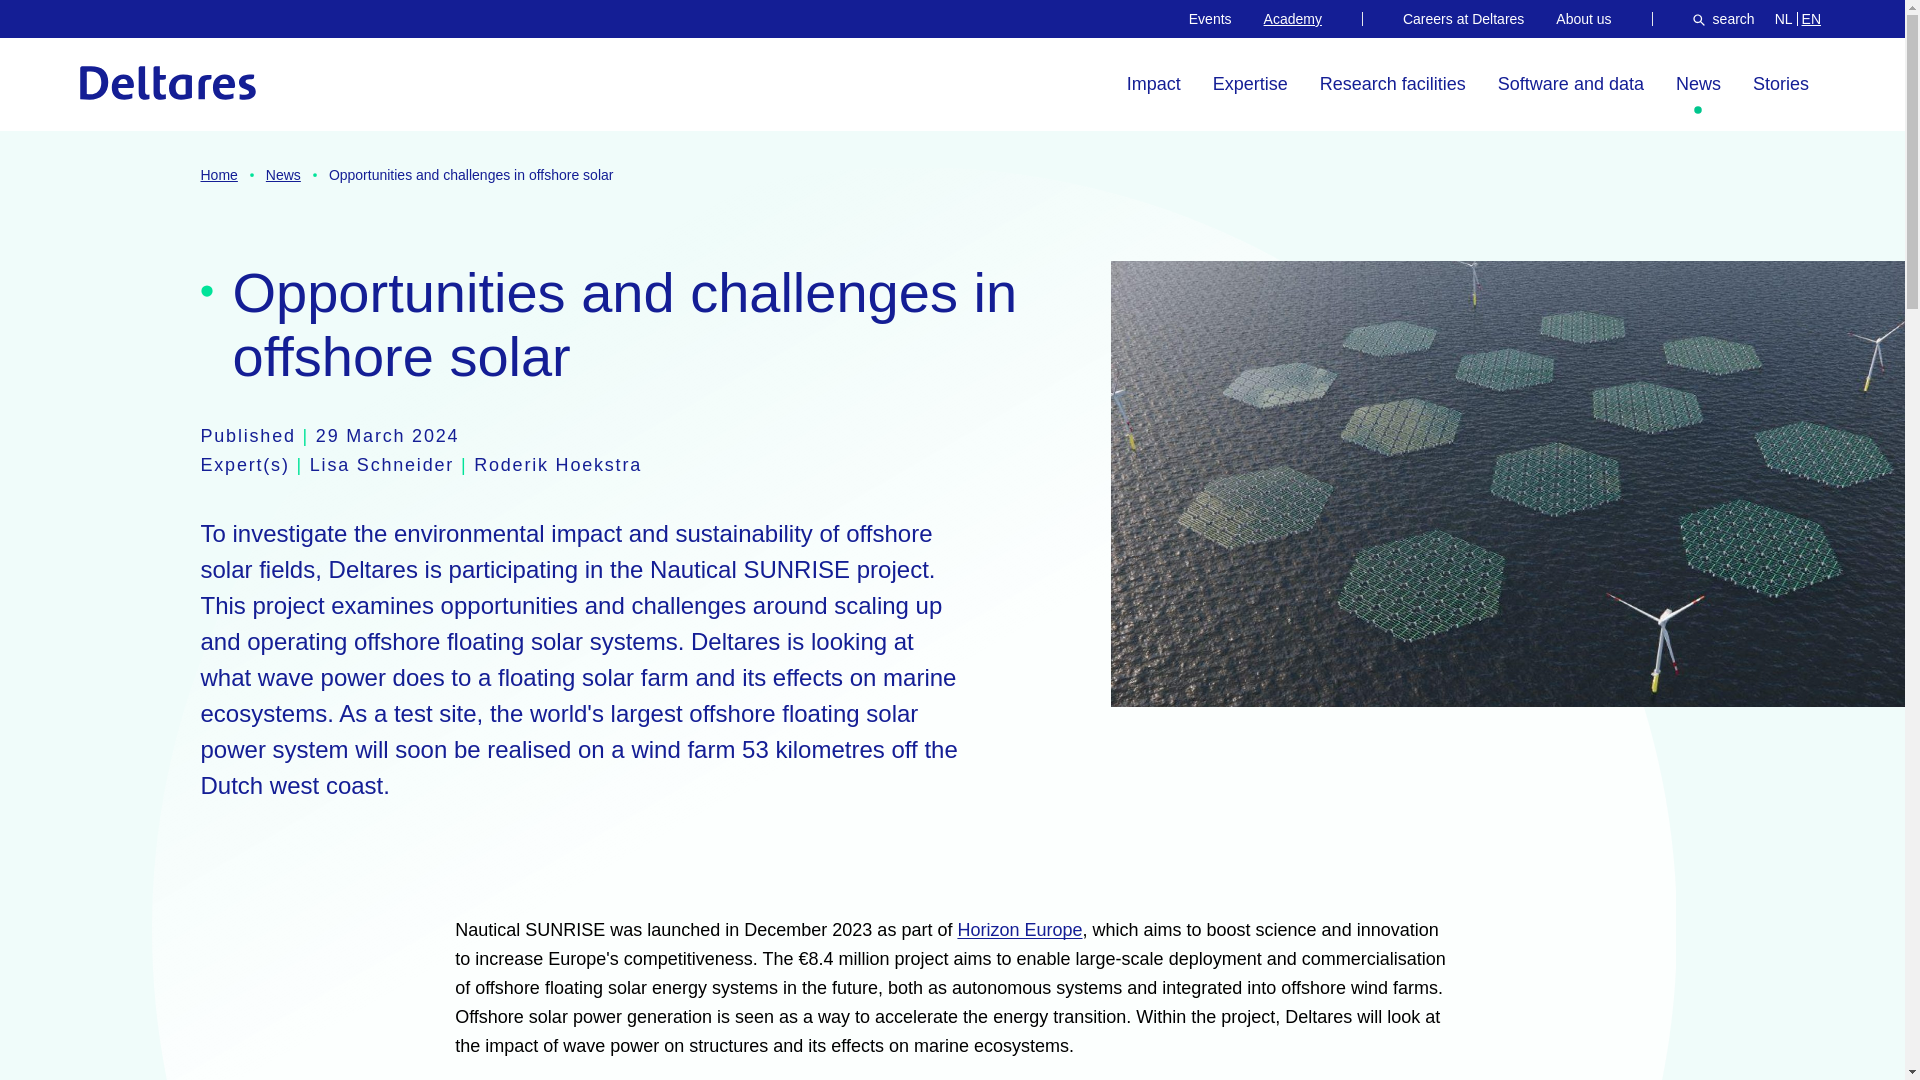 The image size is (1920, 1080). What do you see at coordinates (1724, 18) in the screenshot?
I see `search` at bounding box center [1724, 18].